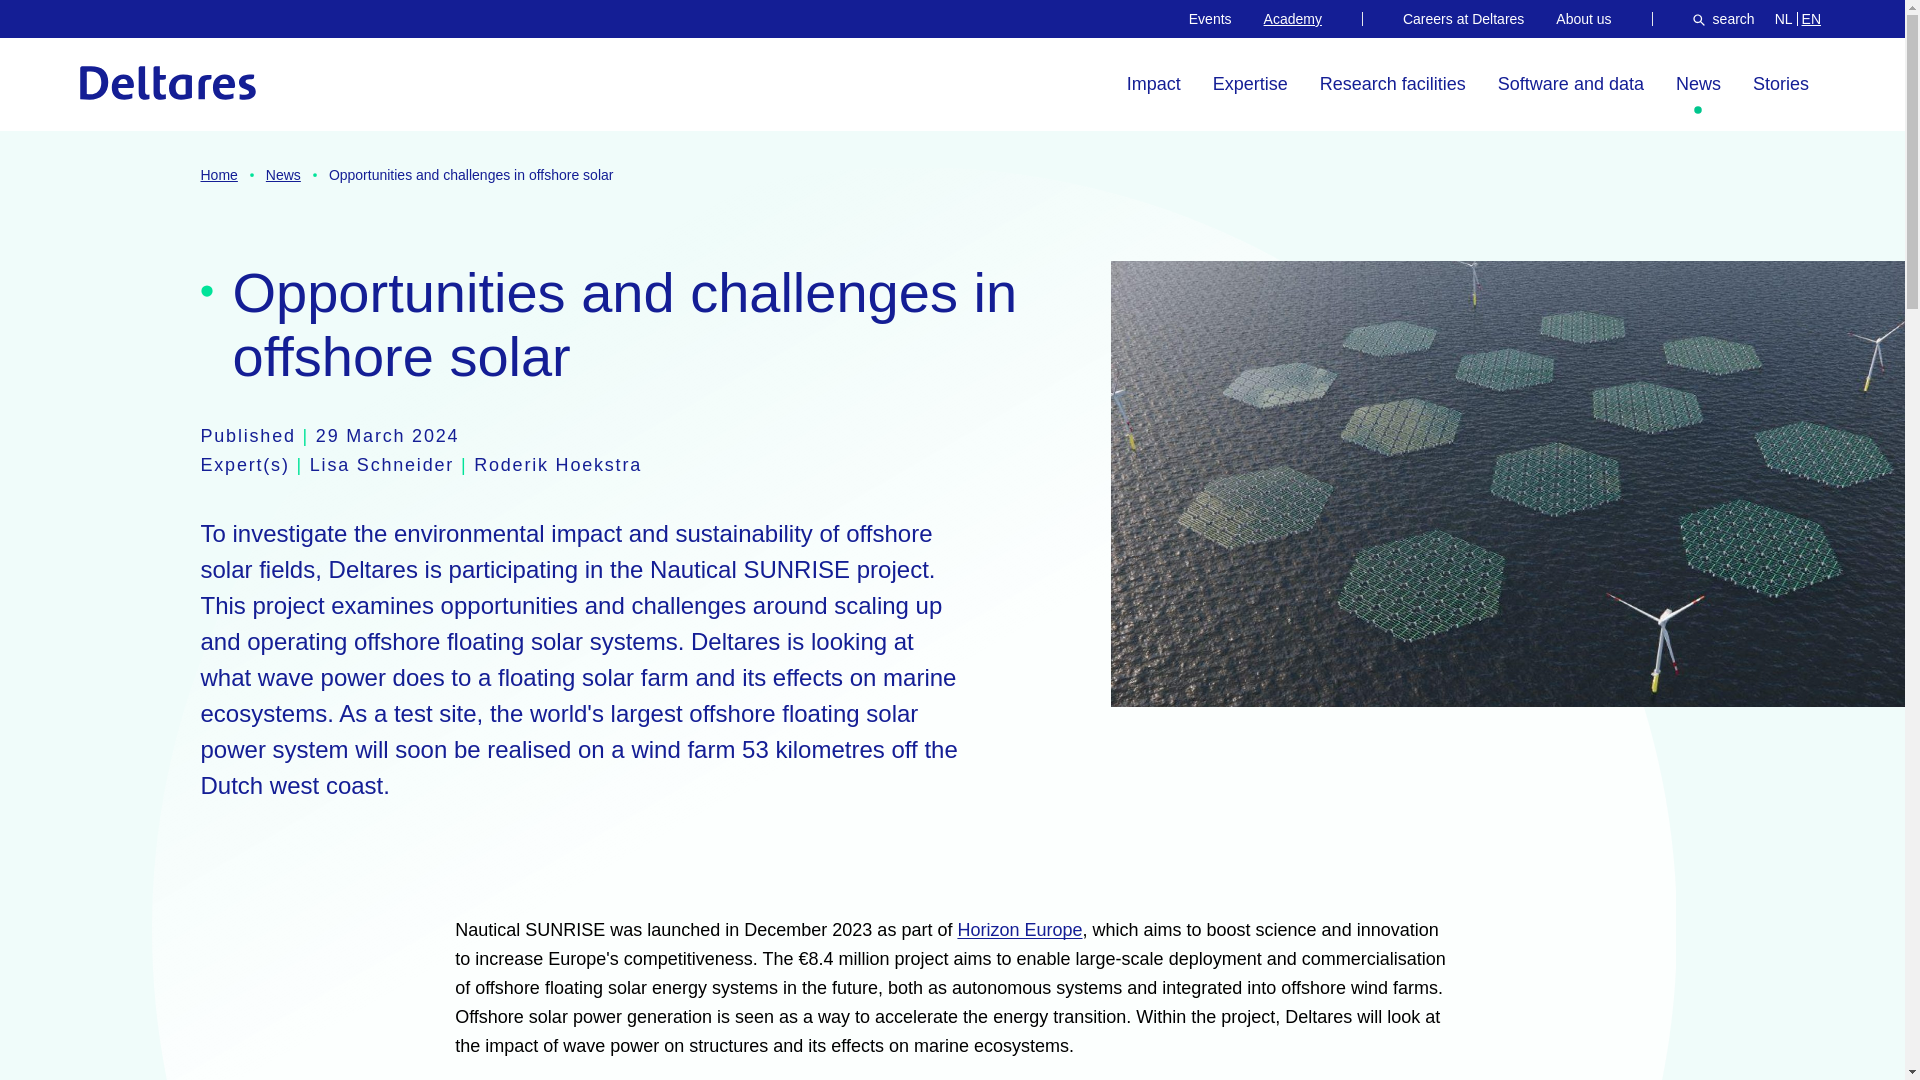 The image size is (1920, 1080). What do you see at coordinates (1724, 18) in the screenshot?
I see `search` at bounding box center [1724, 18].